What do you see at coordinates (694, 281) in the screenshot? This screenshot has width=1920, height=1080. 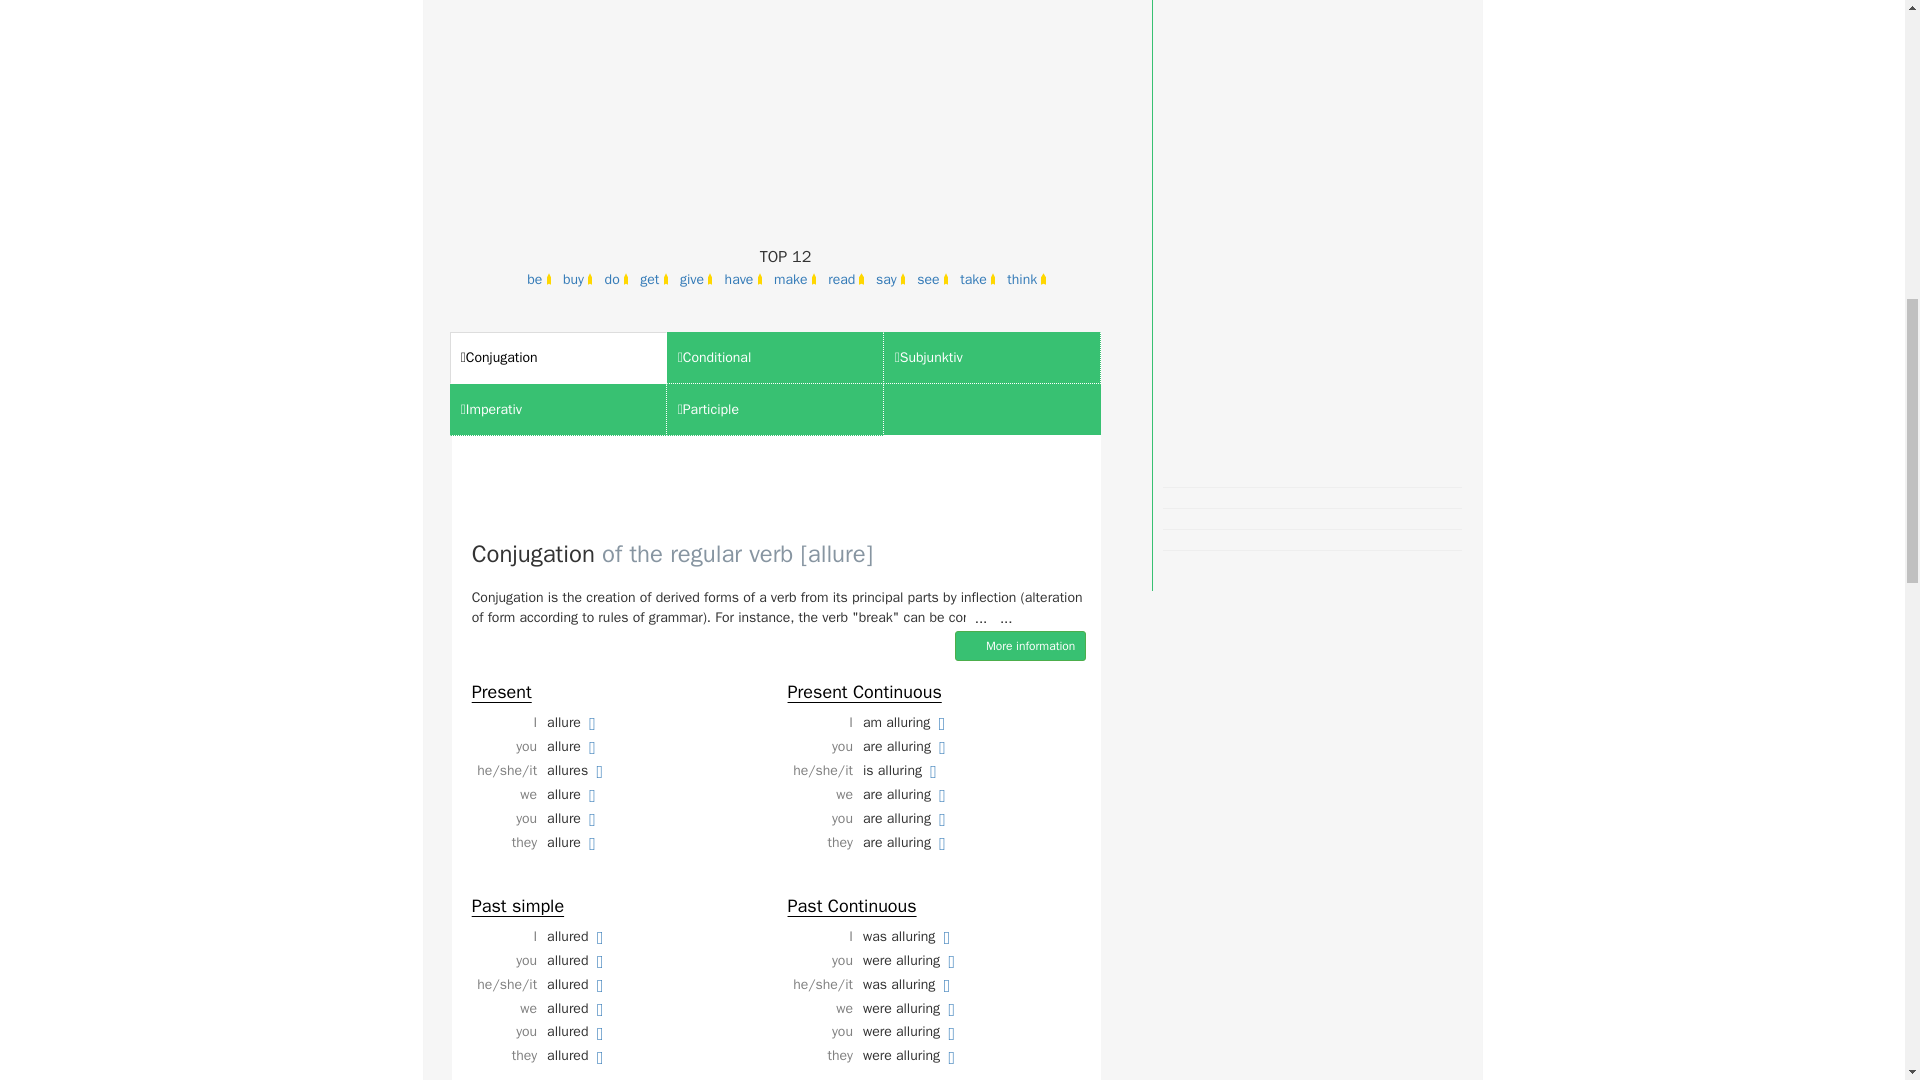 I see `give  ` at bounding box center [694, 281].